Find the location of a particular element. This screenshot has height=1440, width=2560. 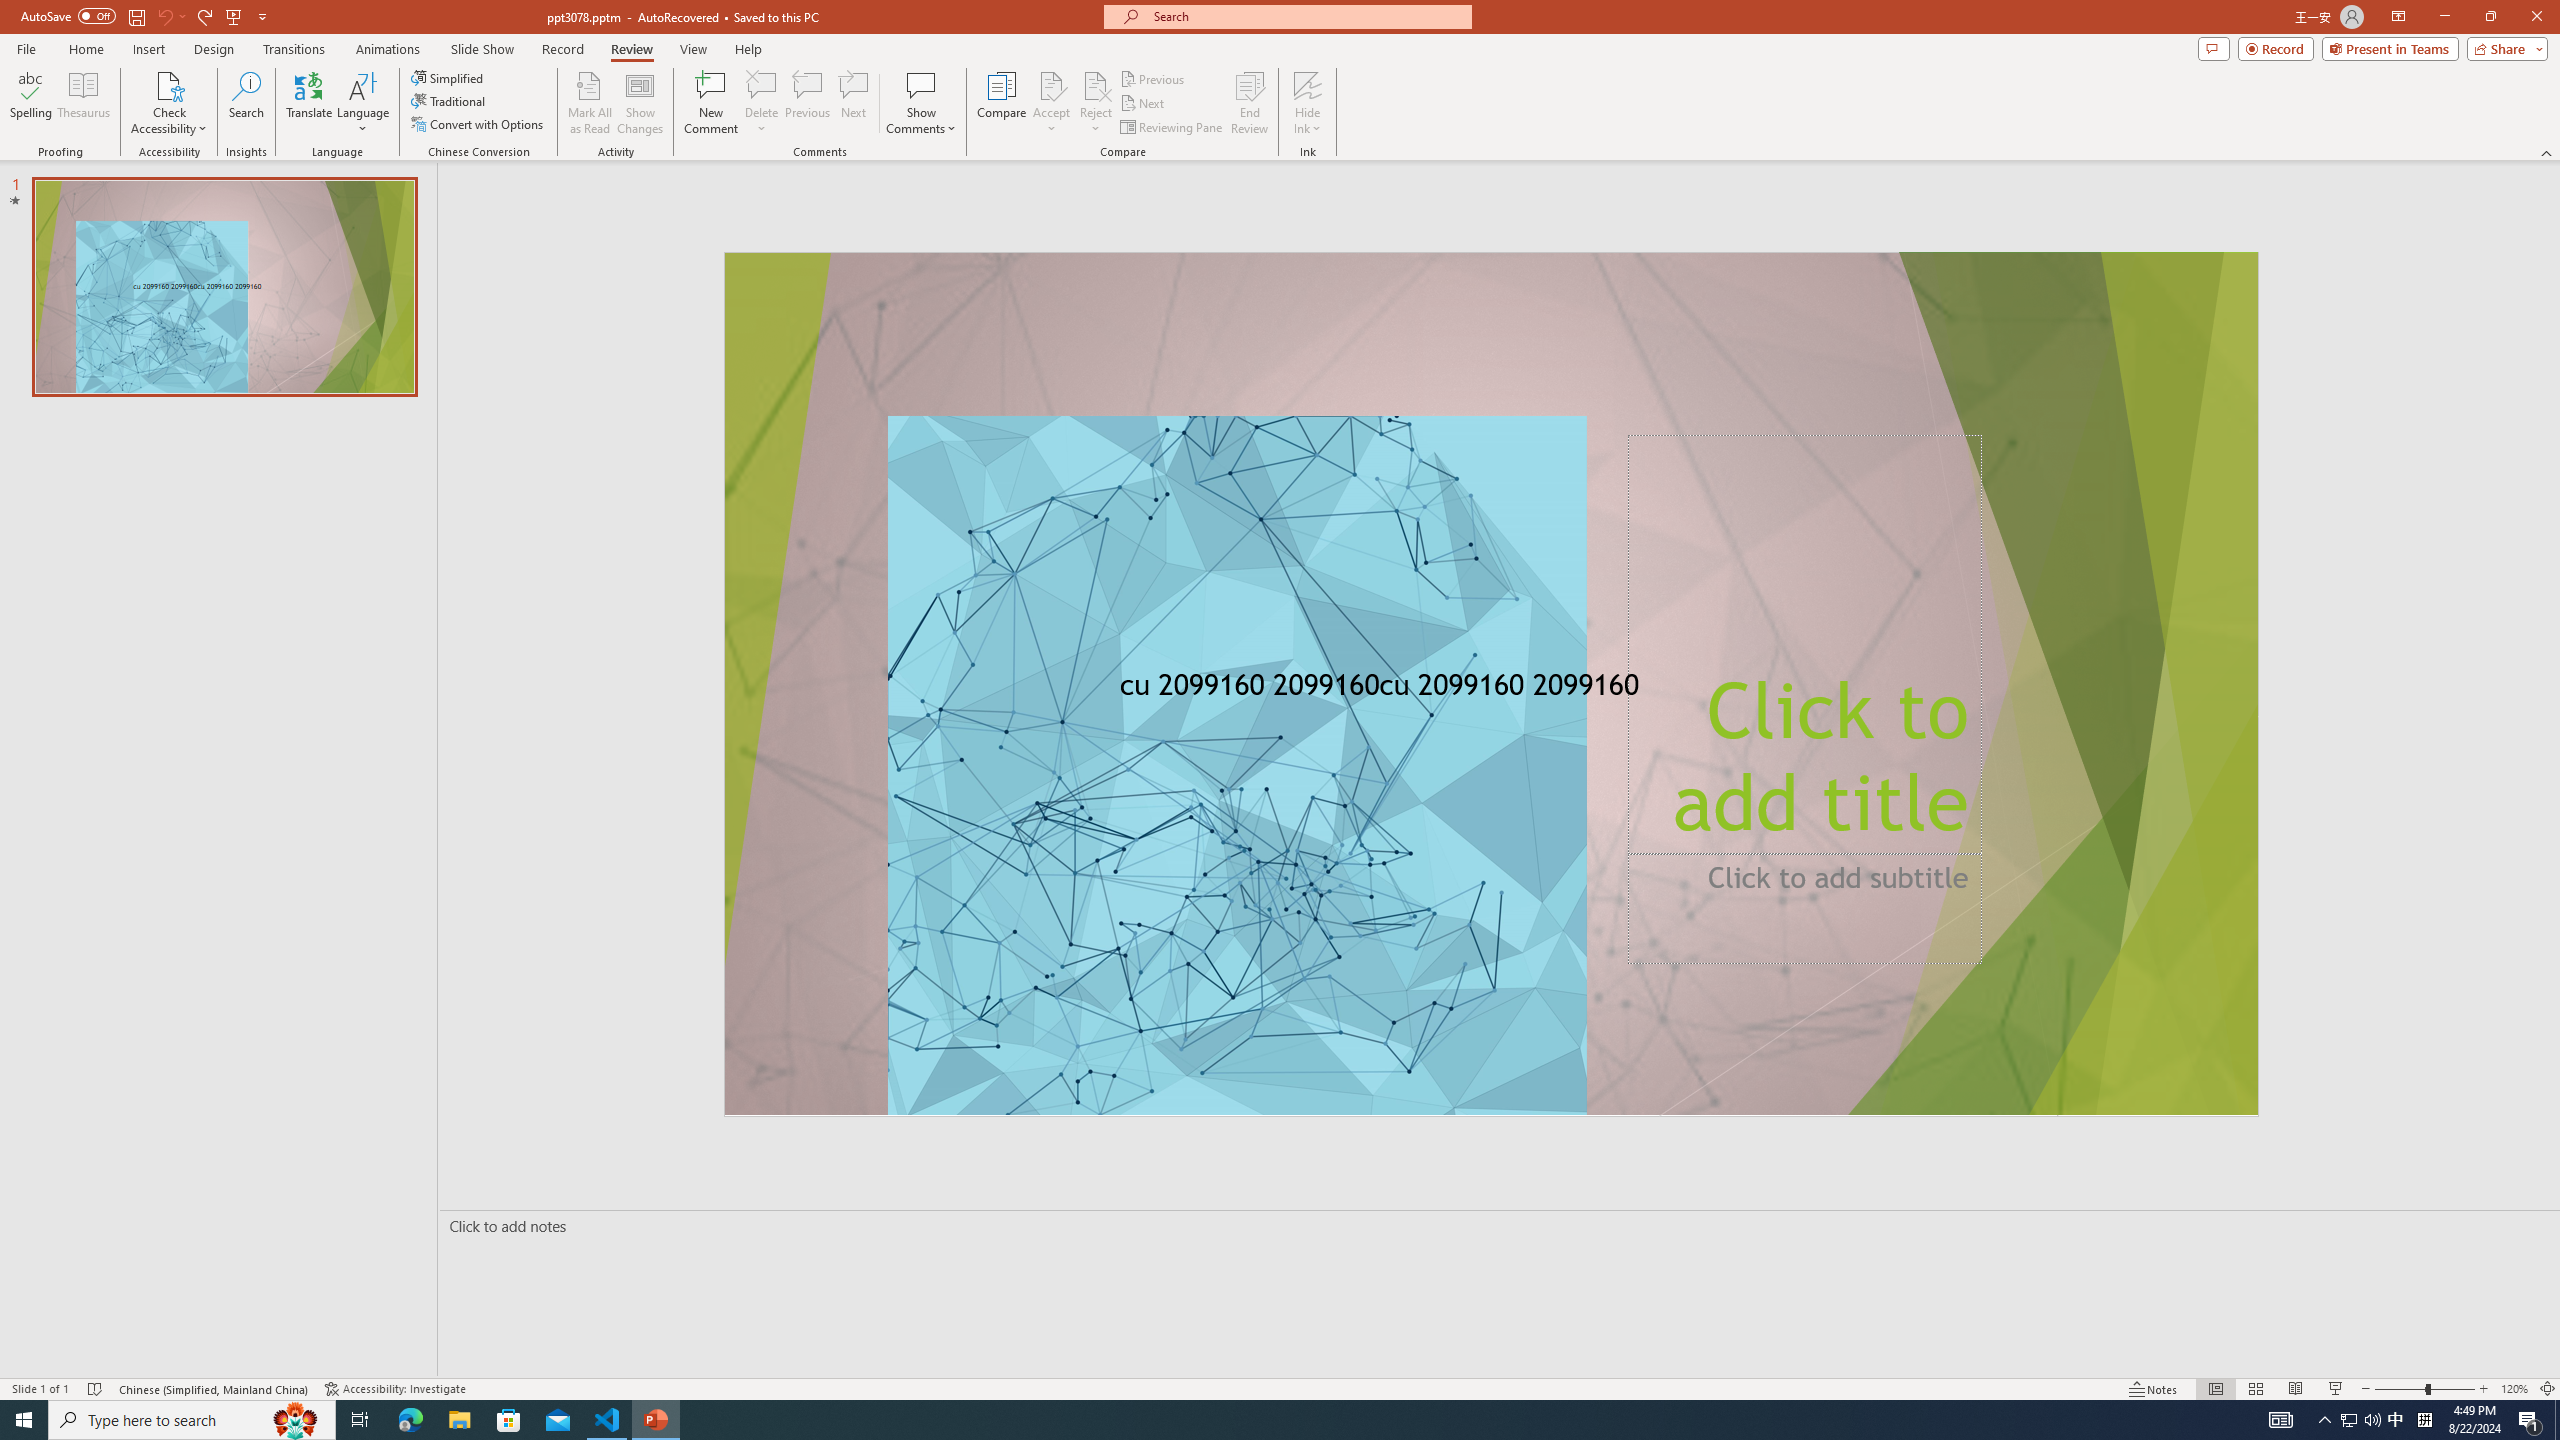

Traditional is located at coordinates (449, 100).